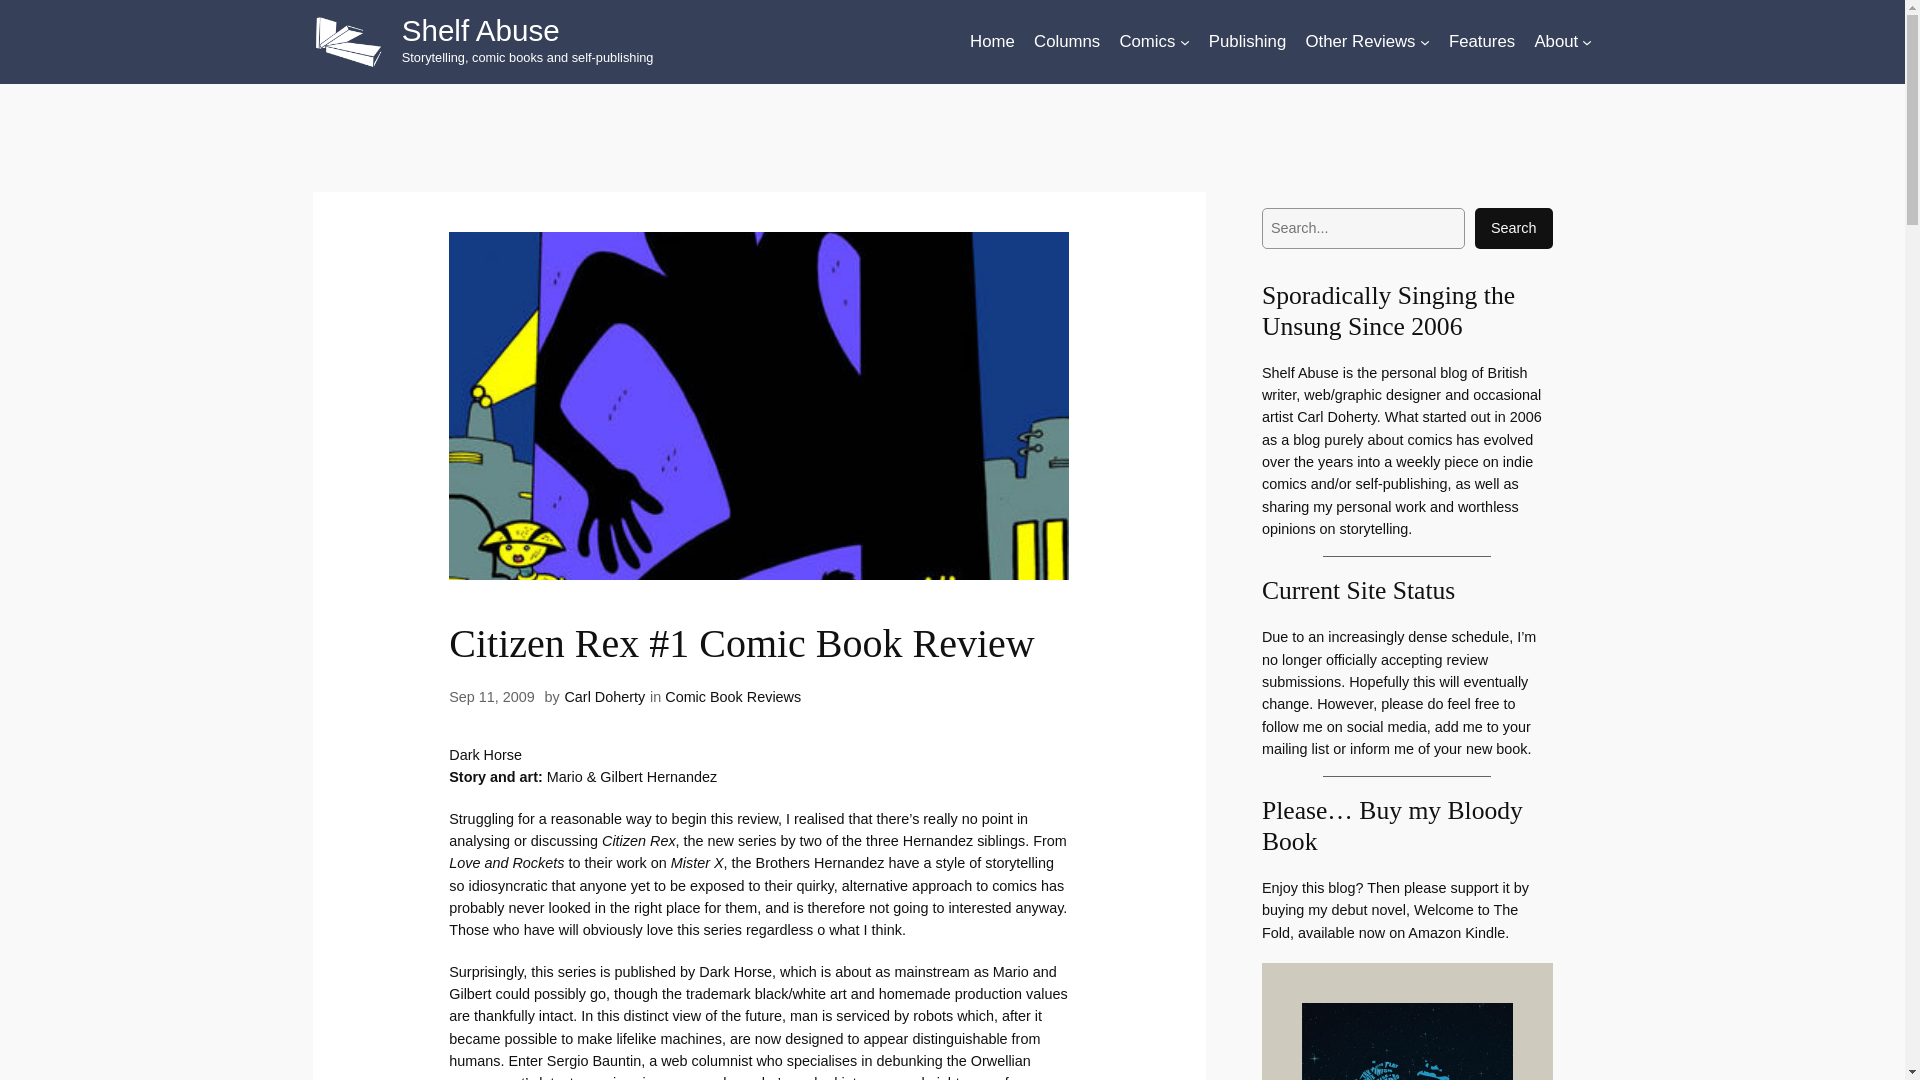 The width and height of the screenshot is (1920, 1080). I want to click on Comic Book Reviews, so click(732, 697).